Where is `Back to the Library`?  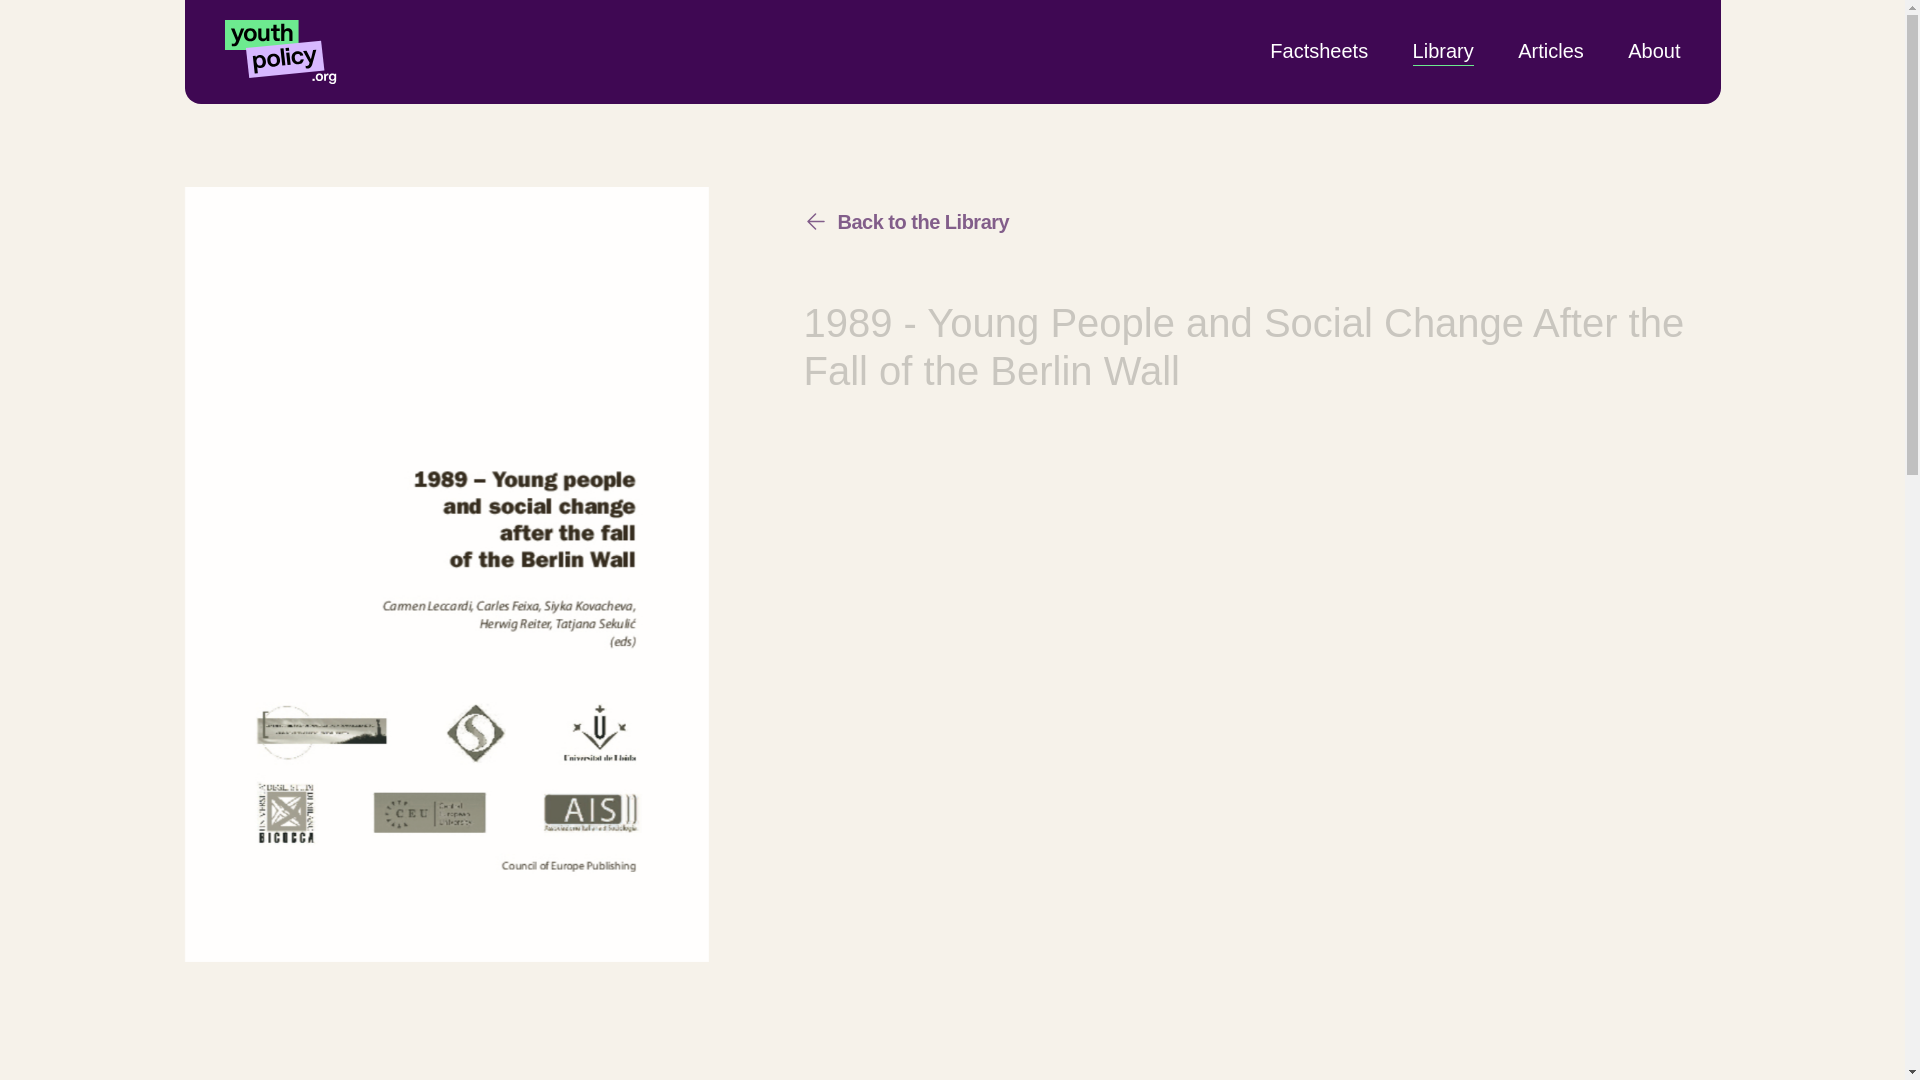
Back to the Library is located at coordinates (906, 222).